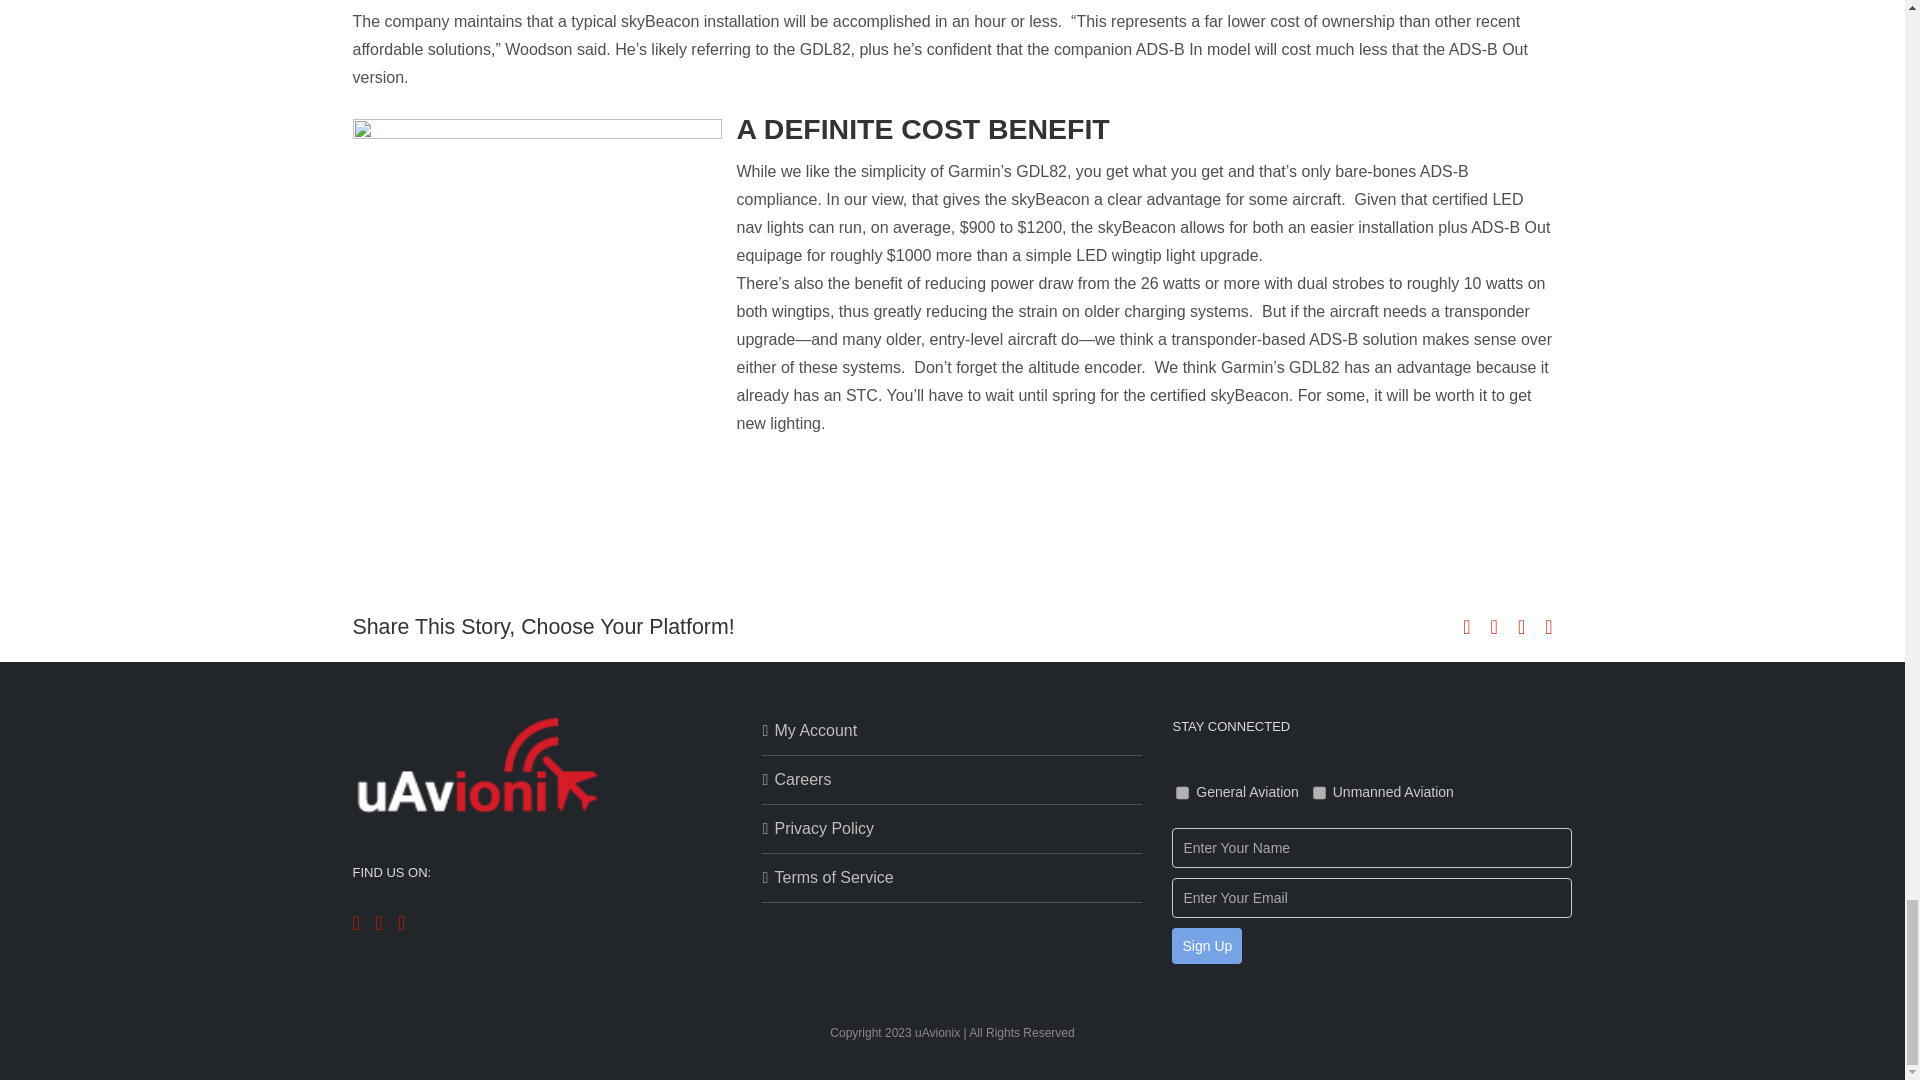 This screenshot has height=1080, width=1920. What do you see at coordinates (1494, 626) in the screenshot?
I see `Twitter` at bounding box center [1494, 626].